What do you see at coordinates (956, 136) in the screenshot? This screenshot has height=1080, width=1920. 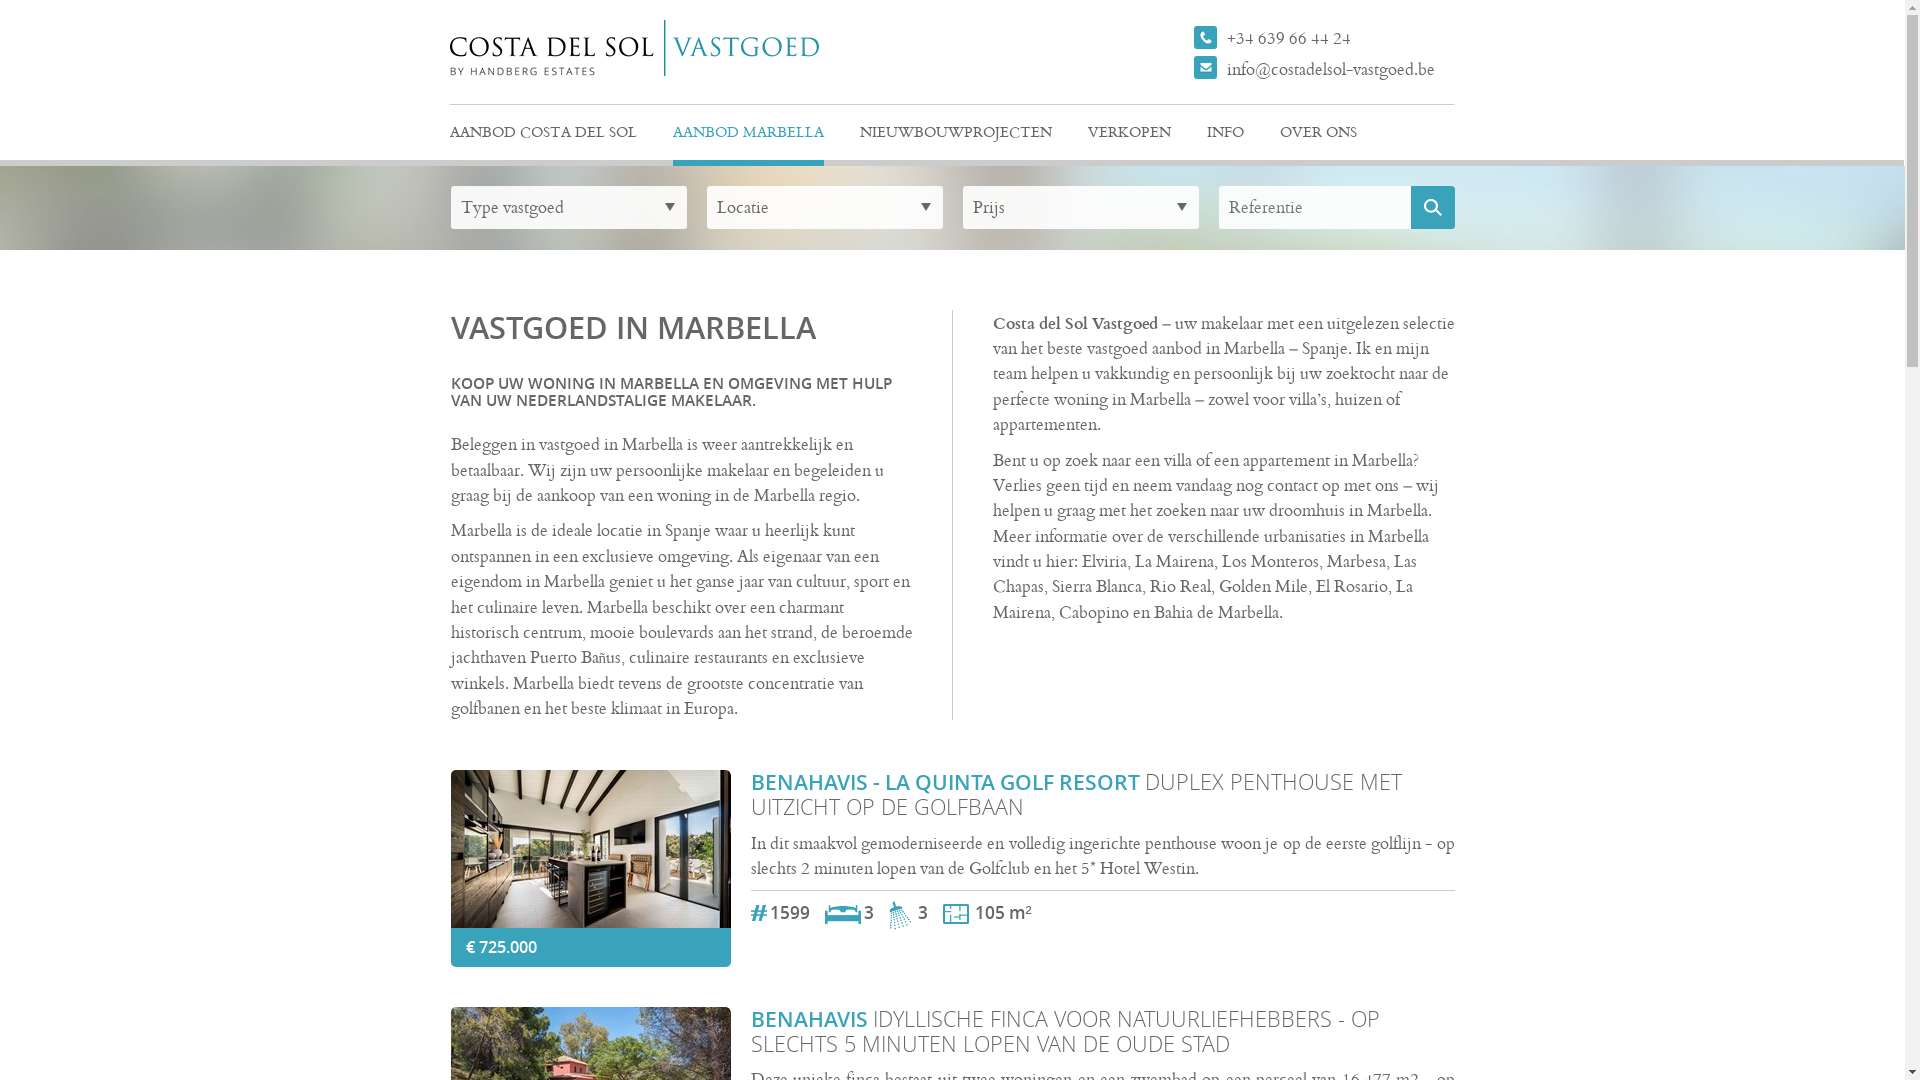 I see `NIEUWBOUWPROJECTEN` at bounding box center [956, 136].